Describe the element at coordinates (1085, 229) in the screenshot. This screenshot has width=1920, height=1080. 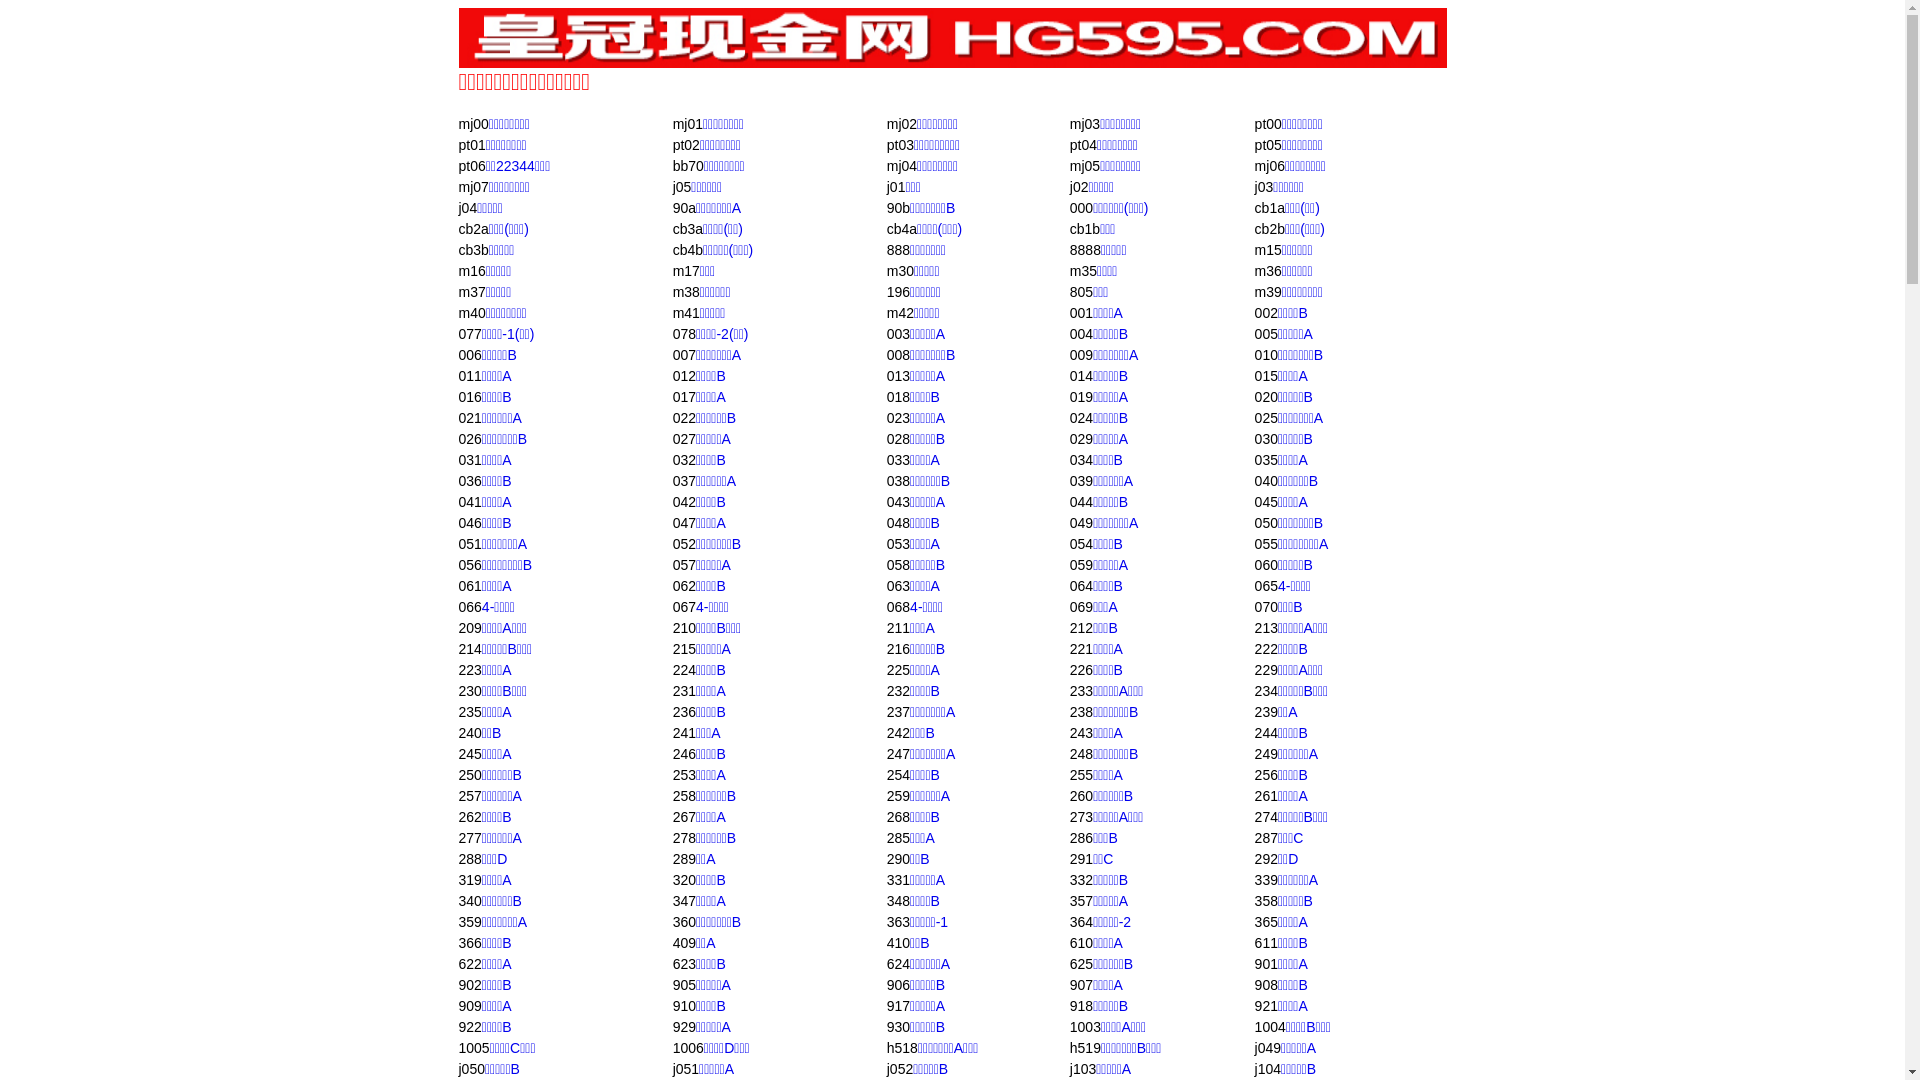
I see `cb1b` at that location.